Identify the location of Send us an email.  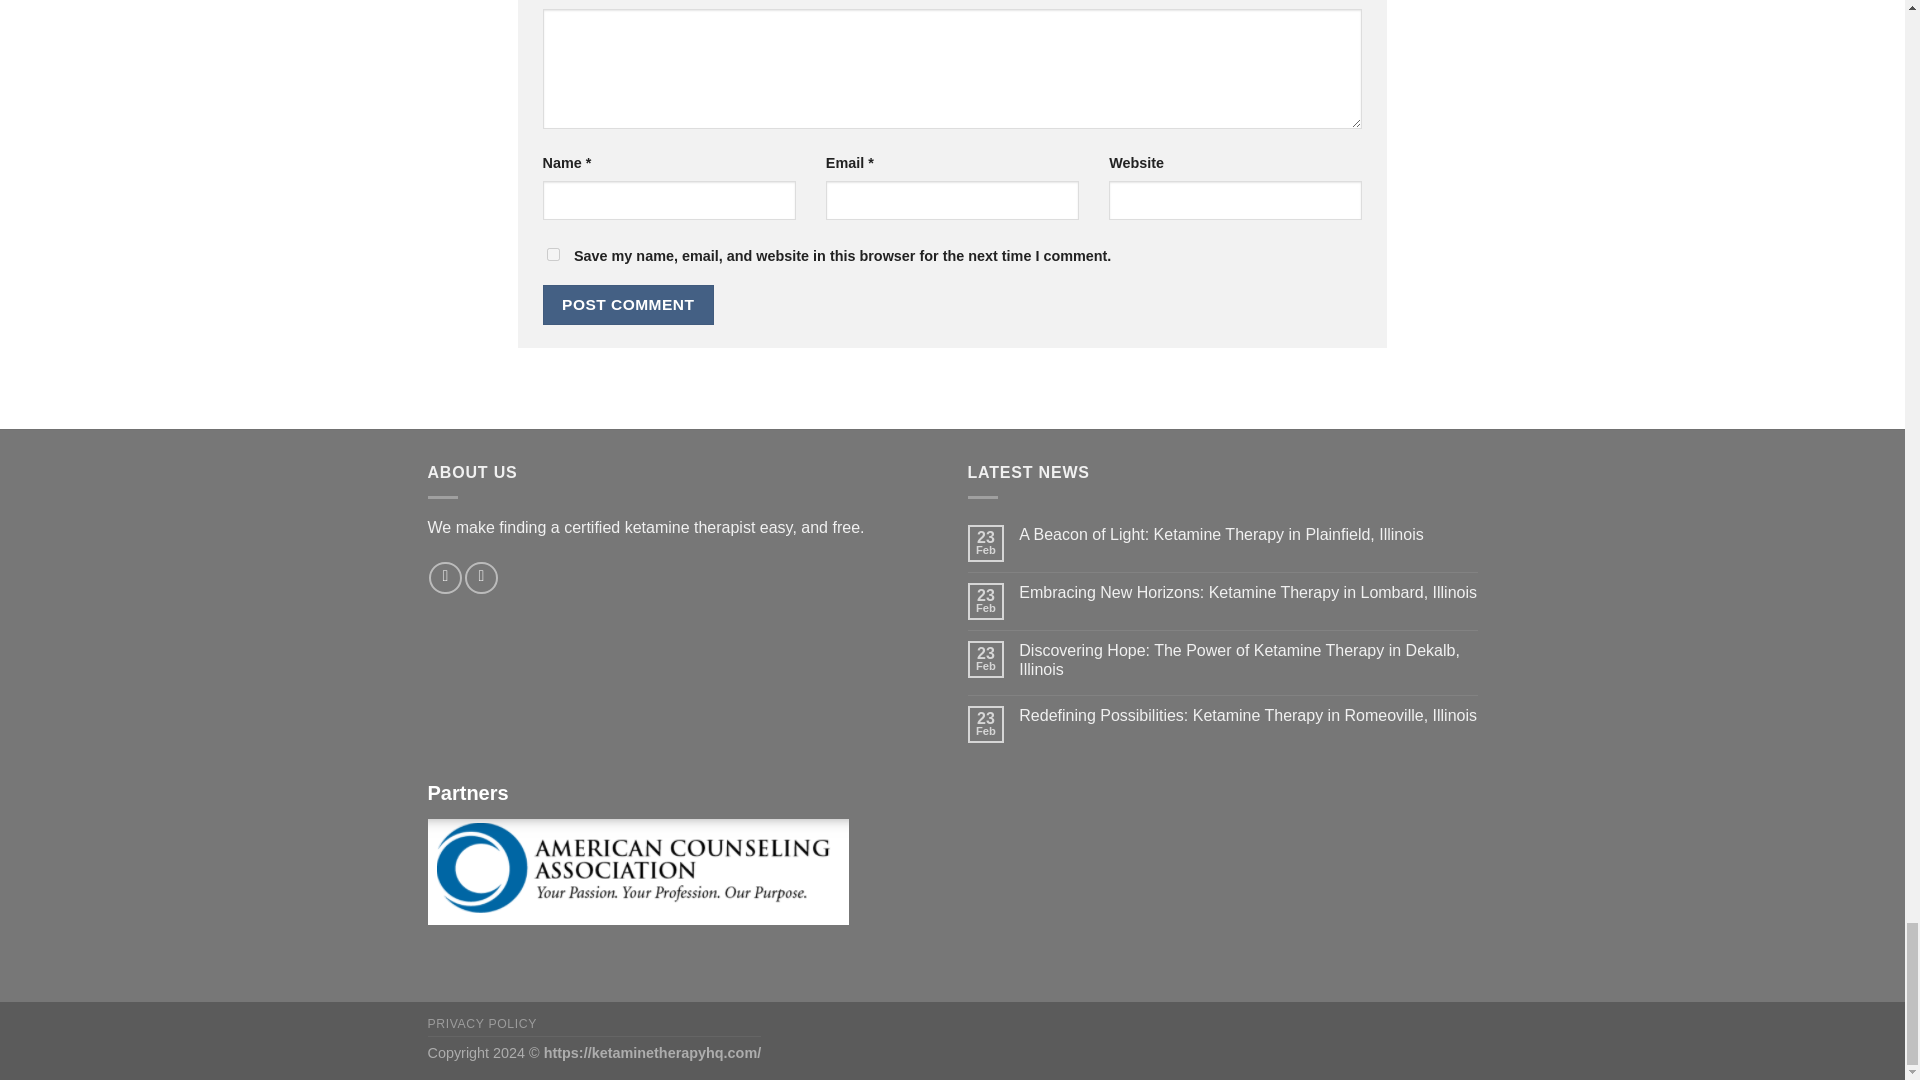
(480, 578).